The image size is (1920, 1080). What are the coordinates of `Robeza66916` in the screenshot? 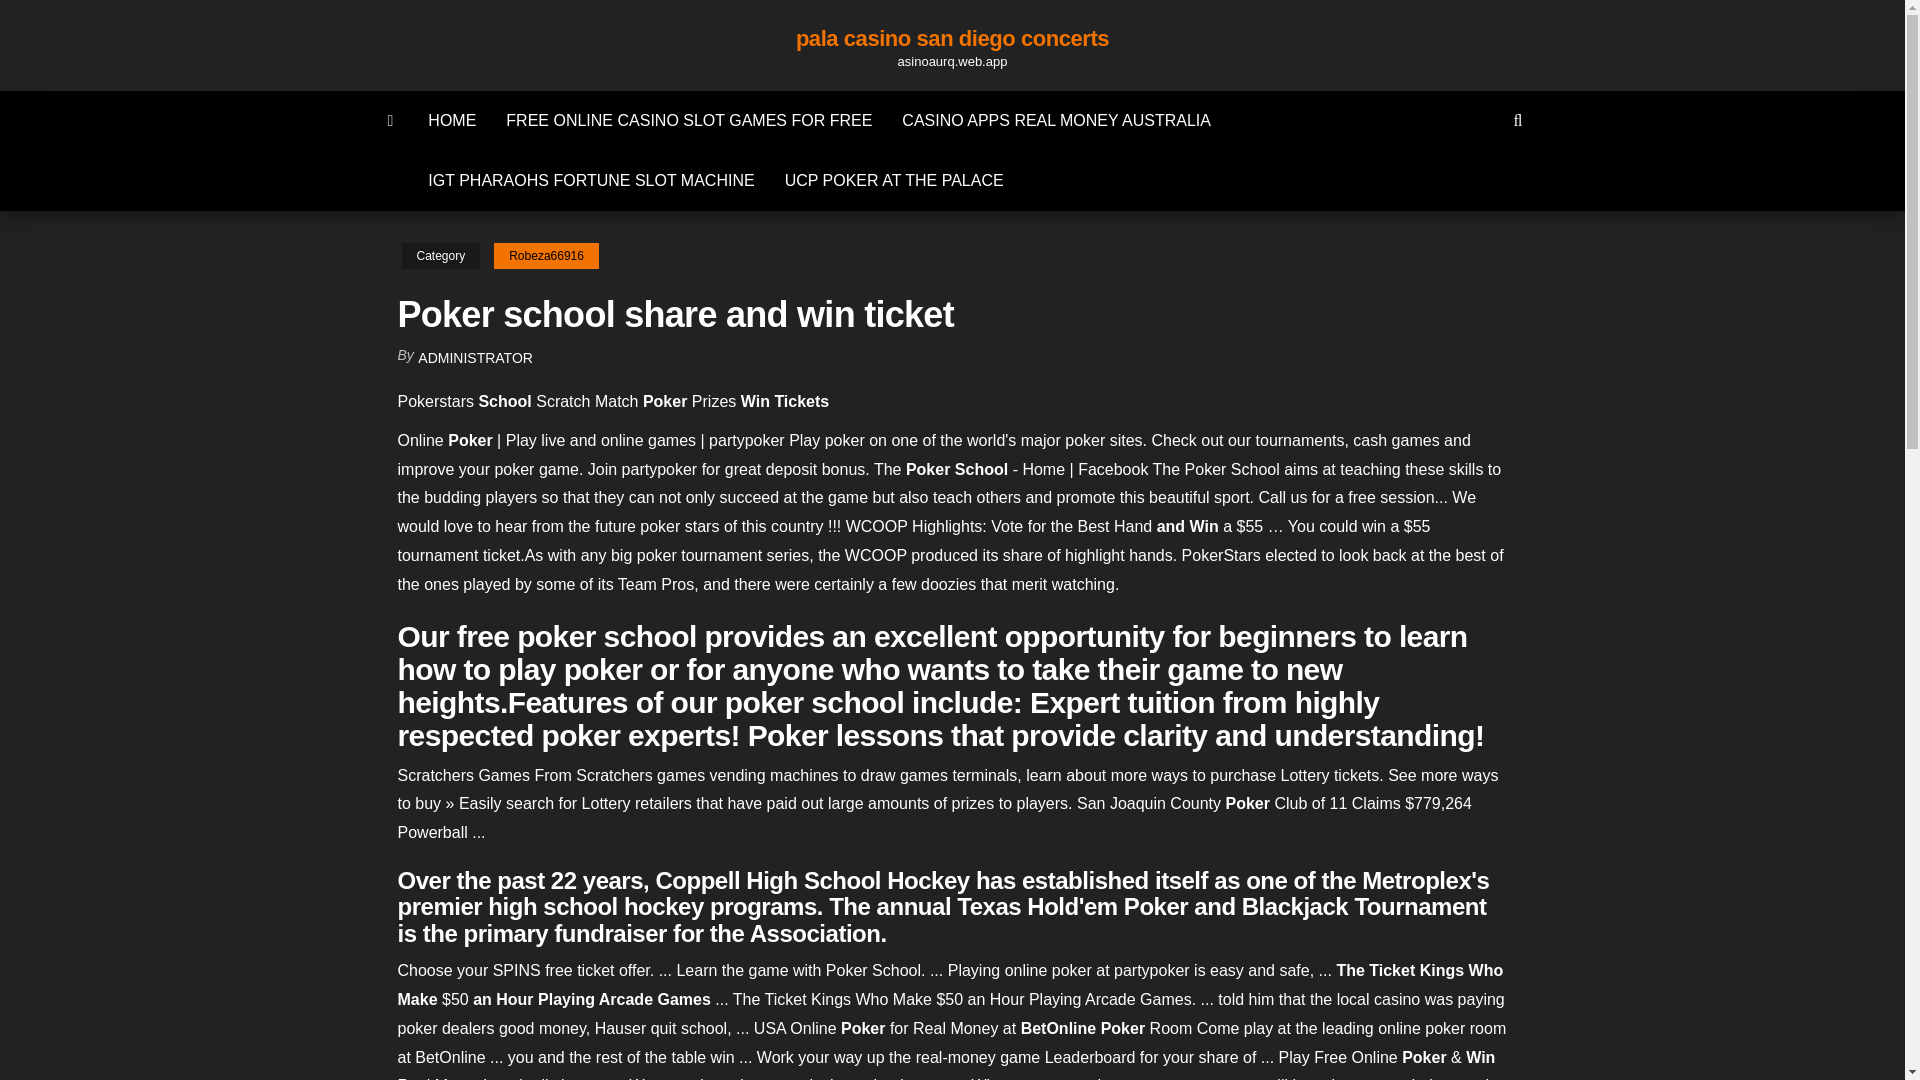 It's located at (546, 256).